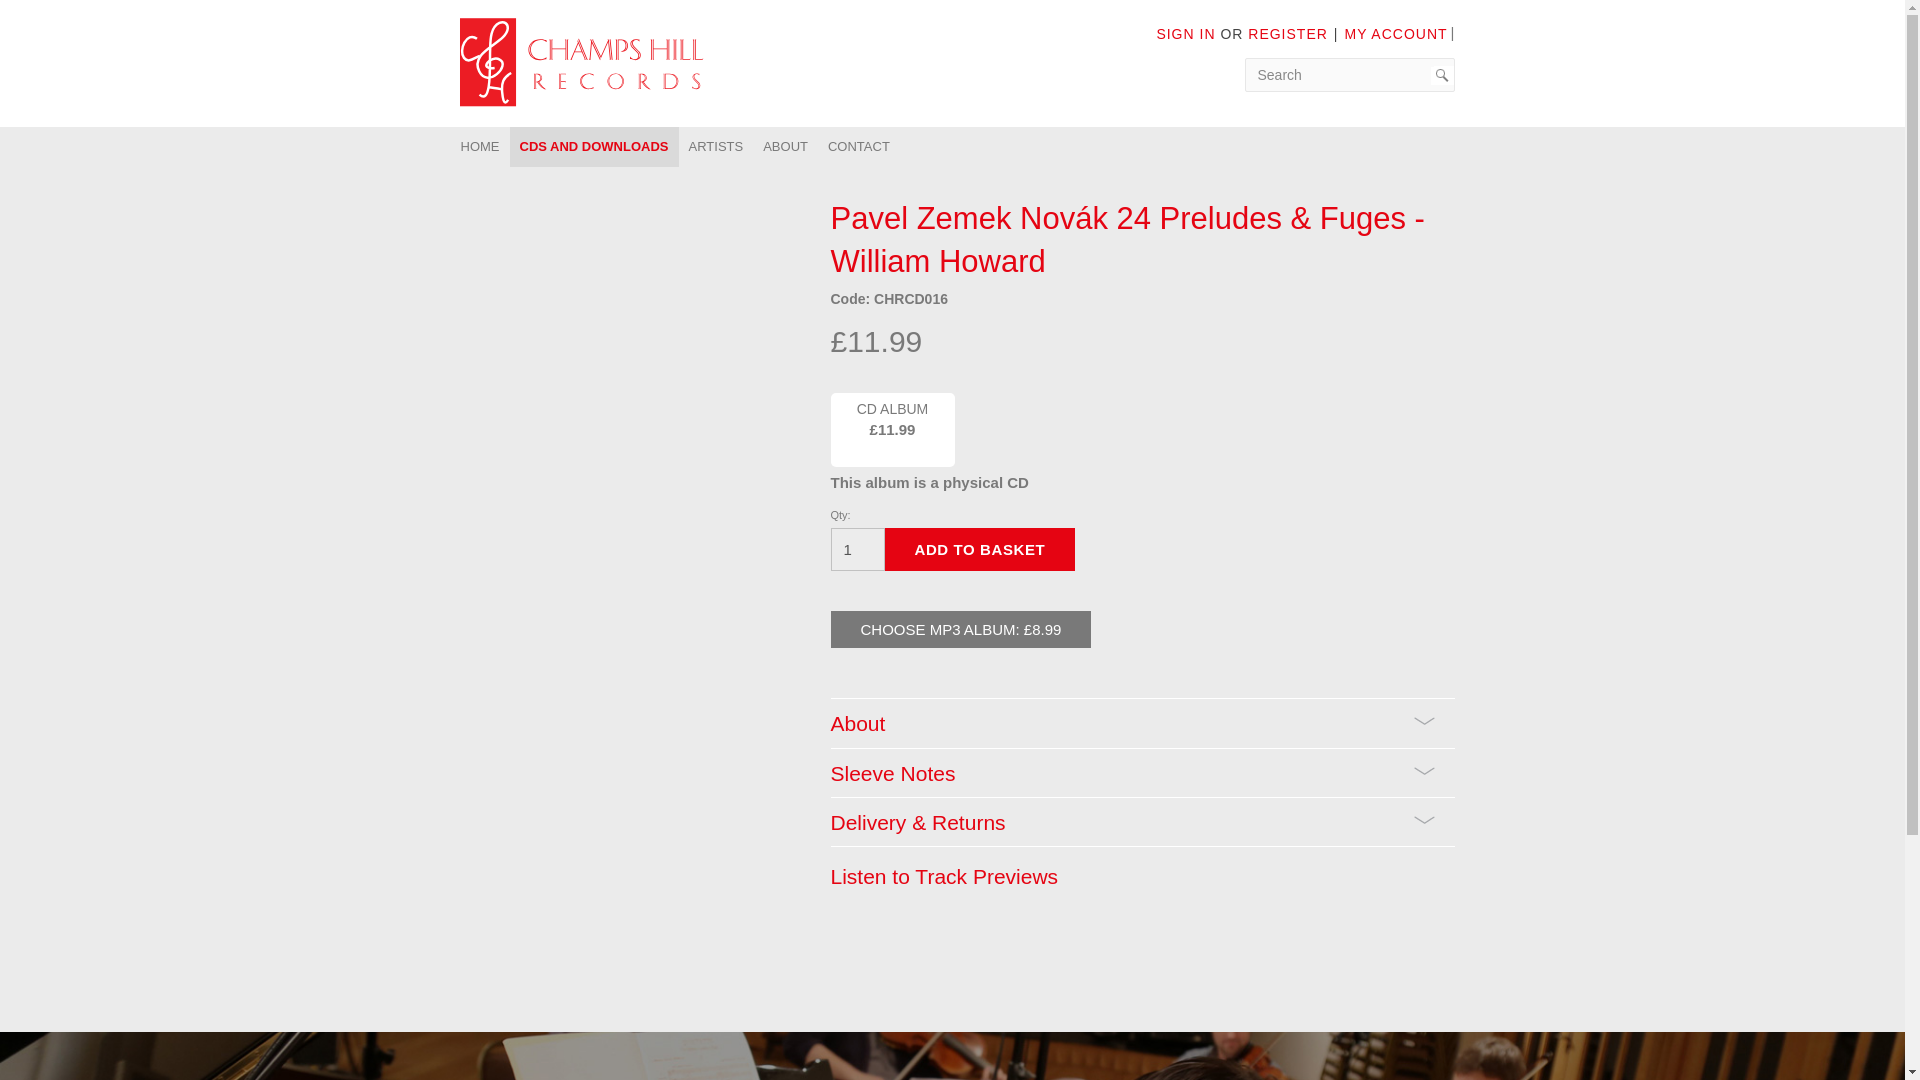  I want to click on CDS AND DOWNLOADS, so click(594, 147).